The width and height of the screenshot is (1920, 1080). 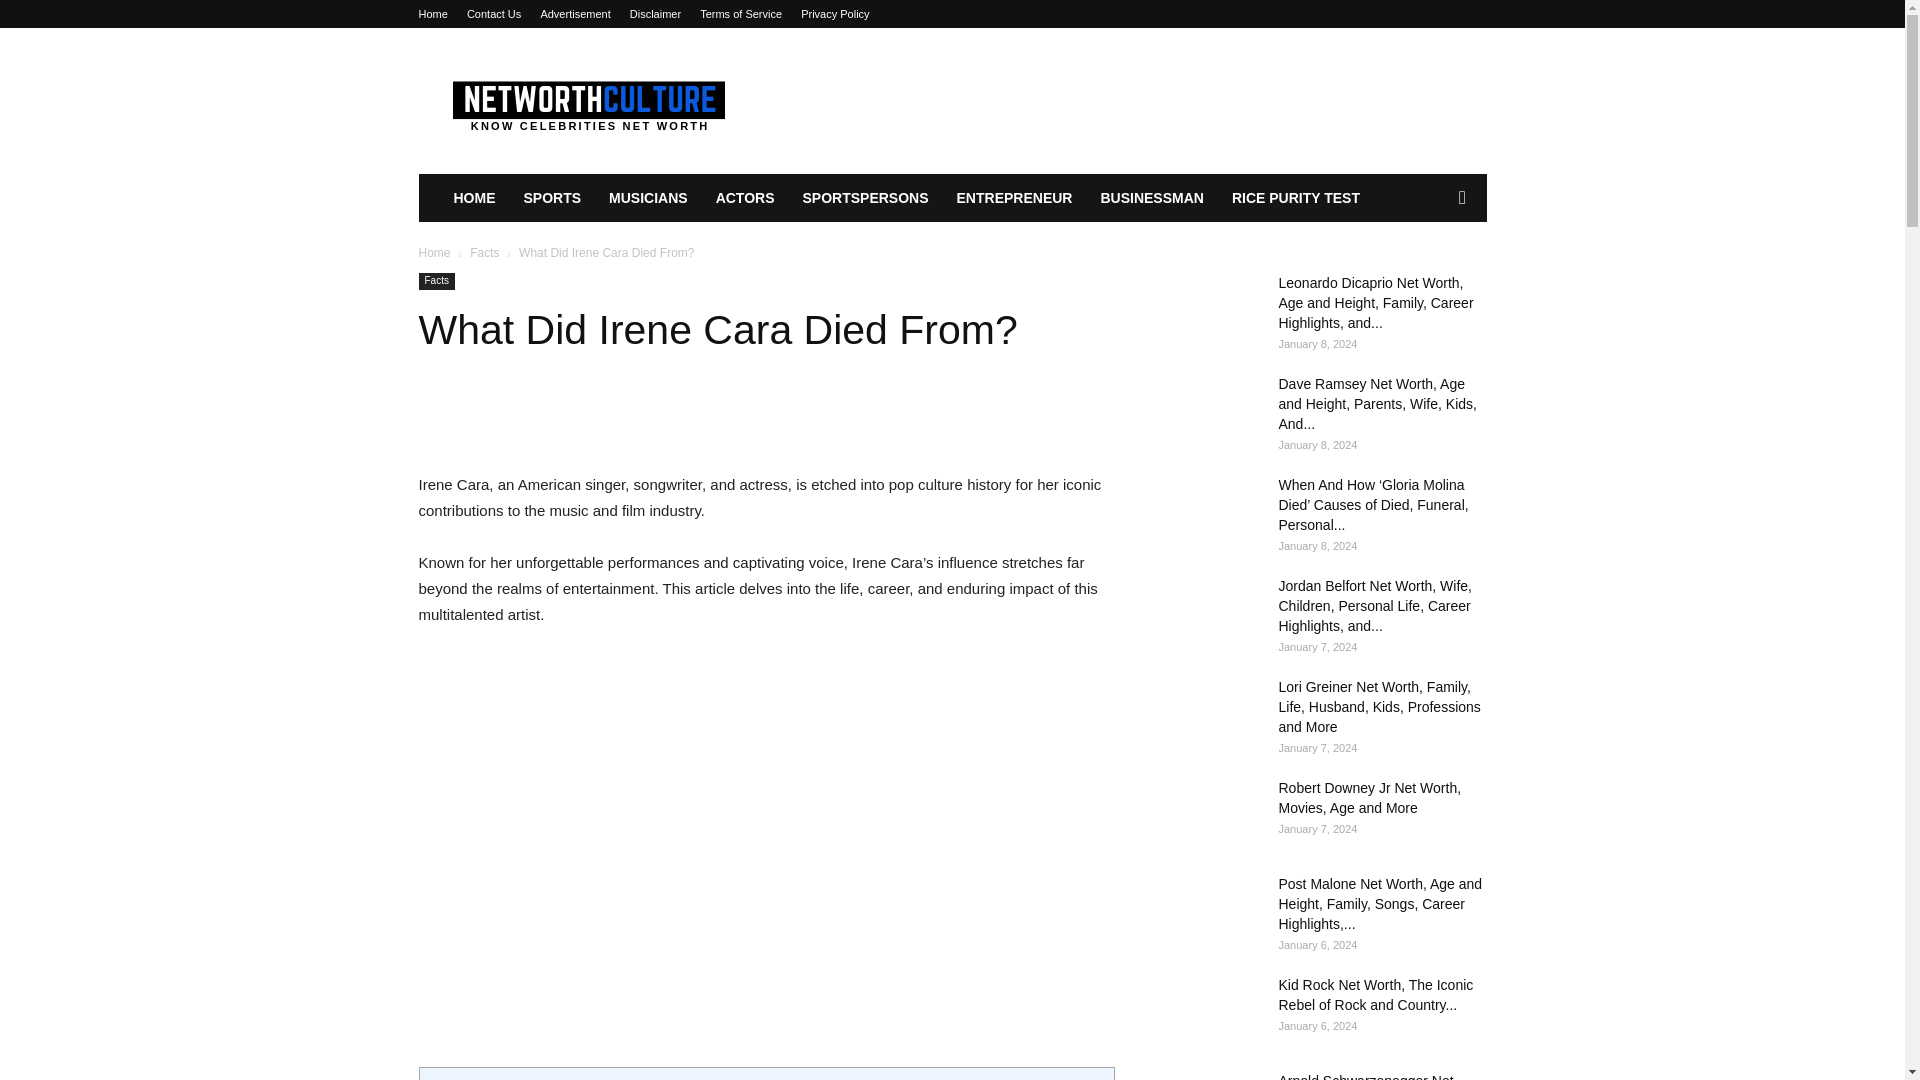 I want to click on Contact Us, so click(x=493, y=14).